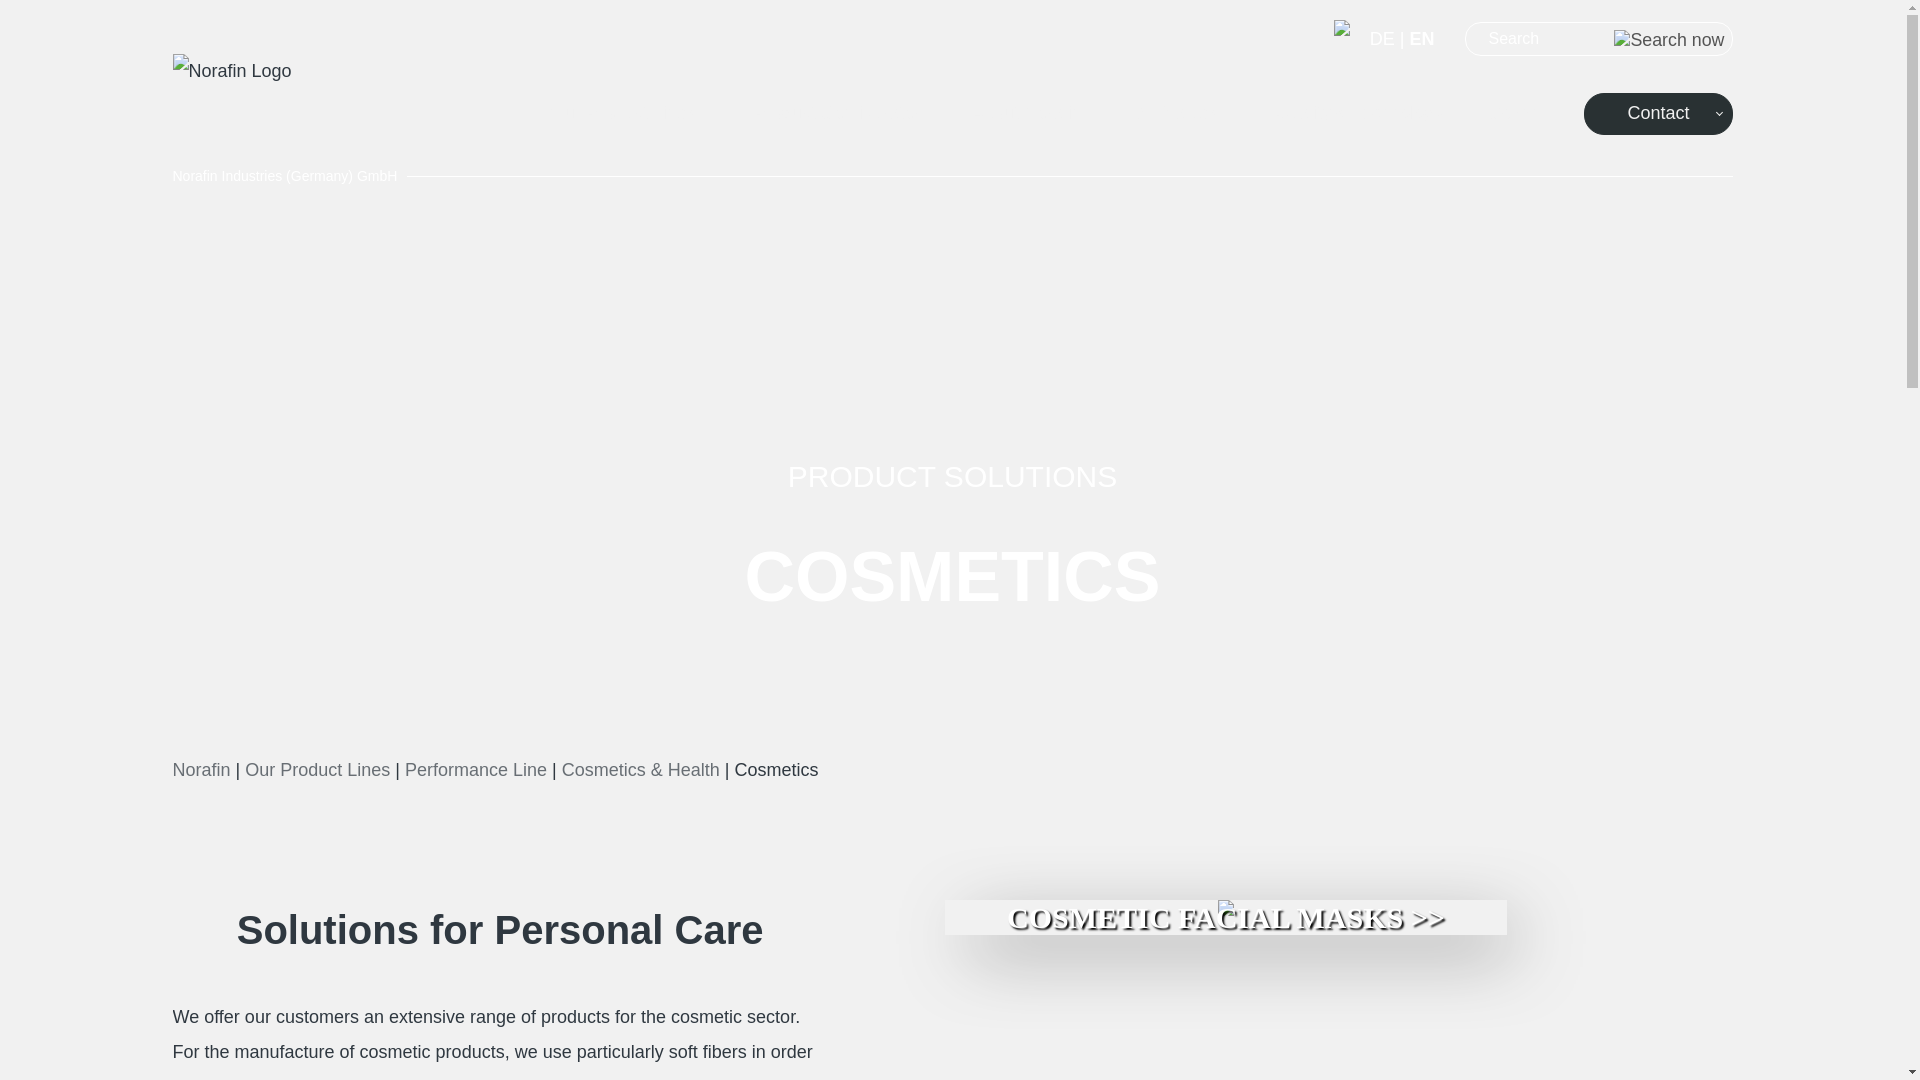 The height and width of the screenshot is (1080, 1920). Describe the element at coordinates (832, 124) in the screenshot. I see `Product Finder` at that location.